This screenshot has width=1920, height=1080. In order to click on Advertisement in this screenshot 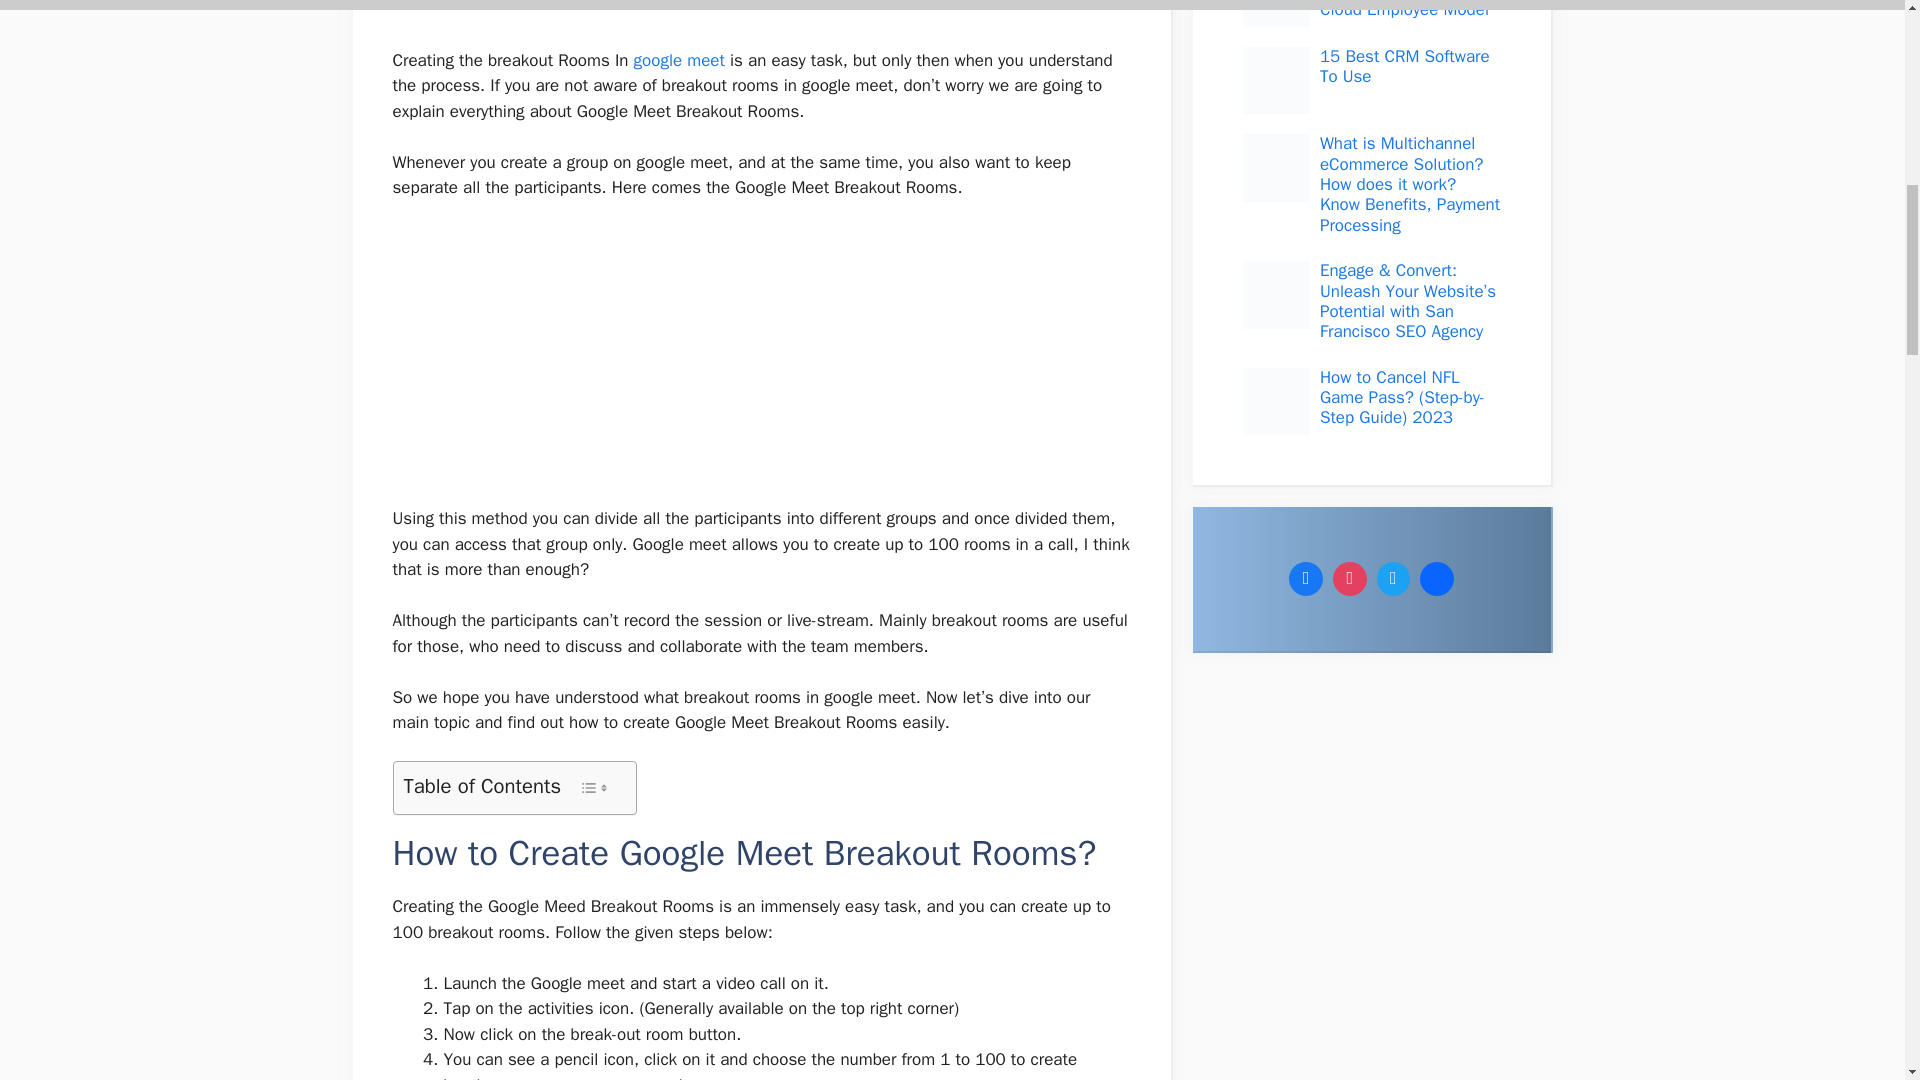, I will do `click(760, 366)`.